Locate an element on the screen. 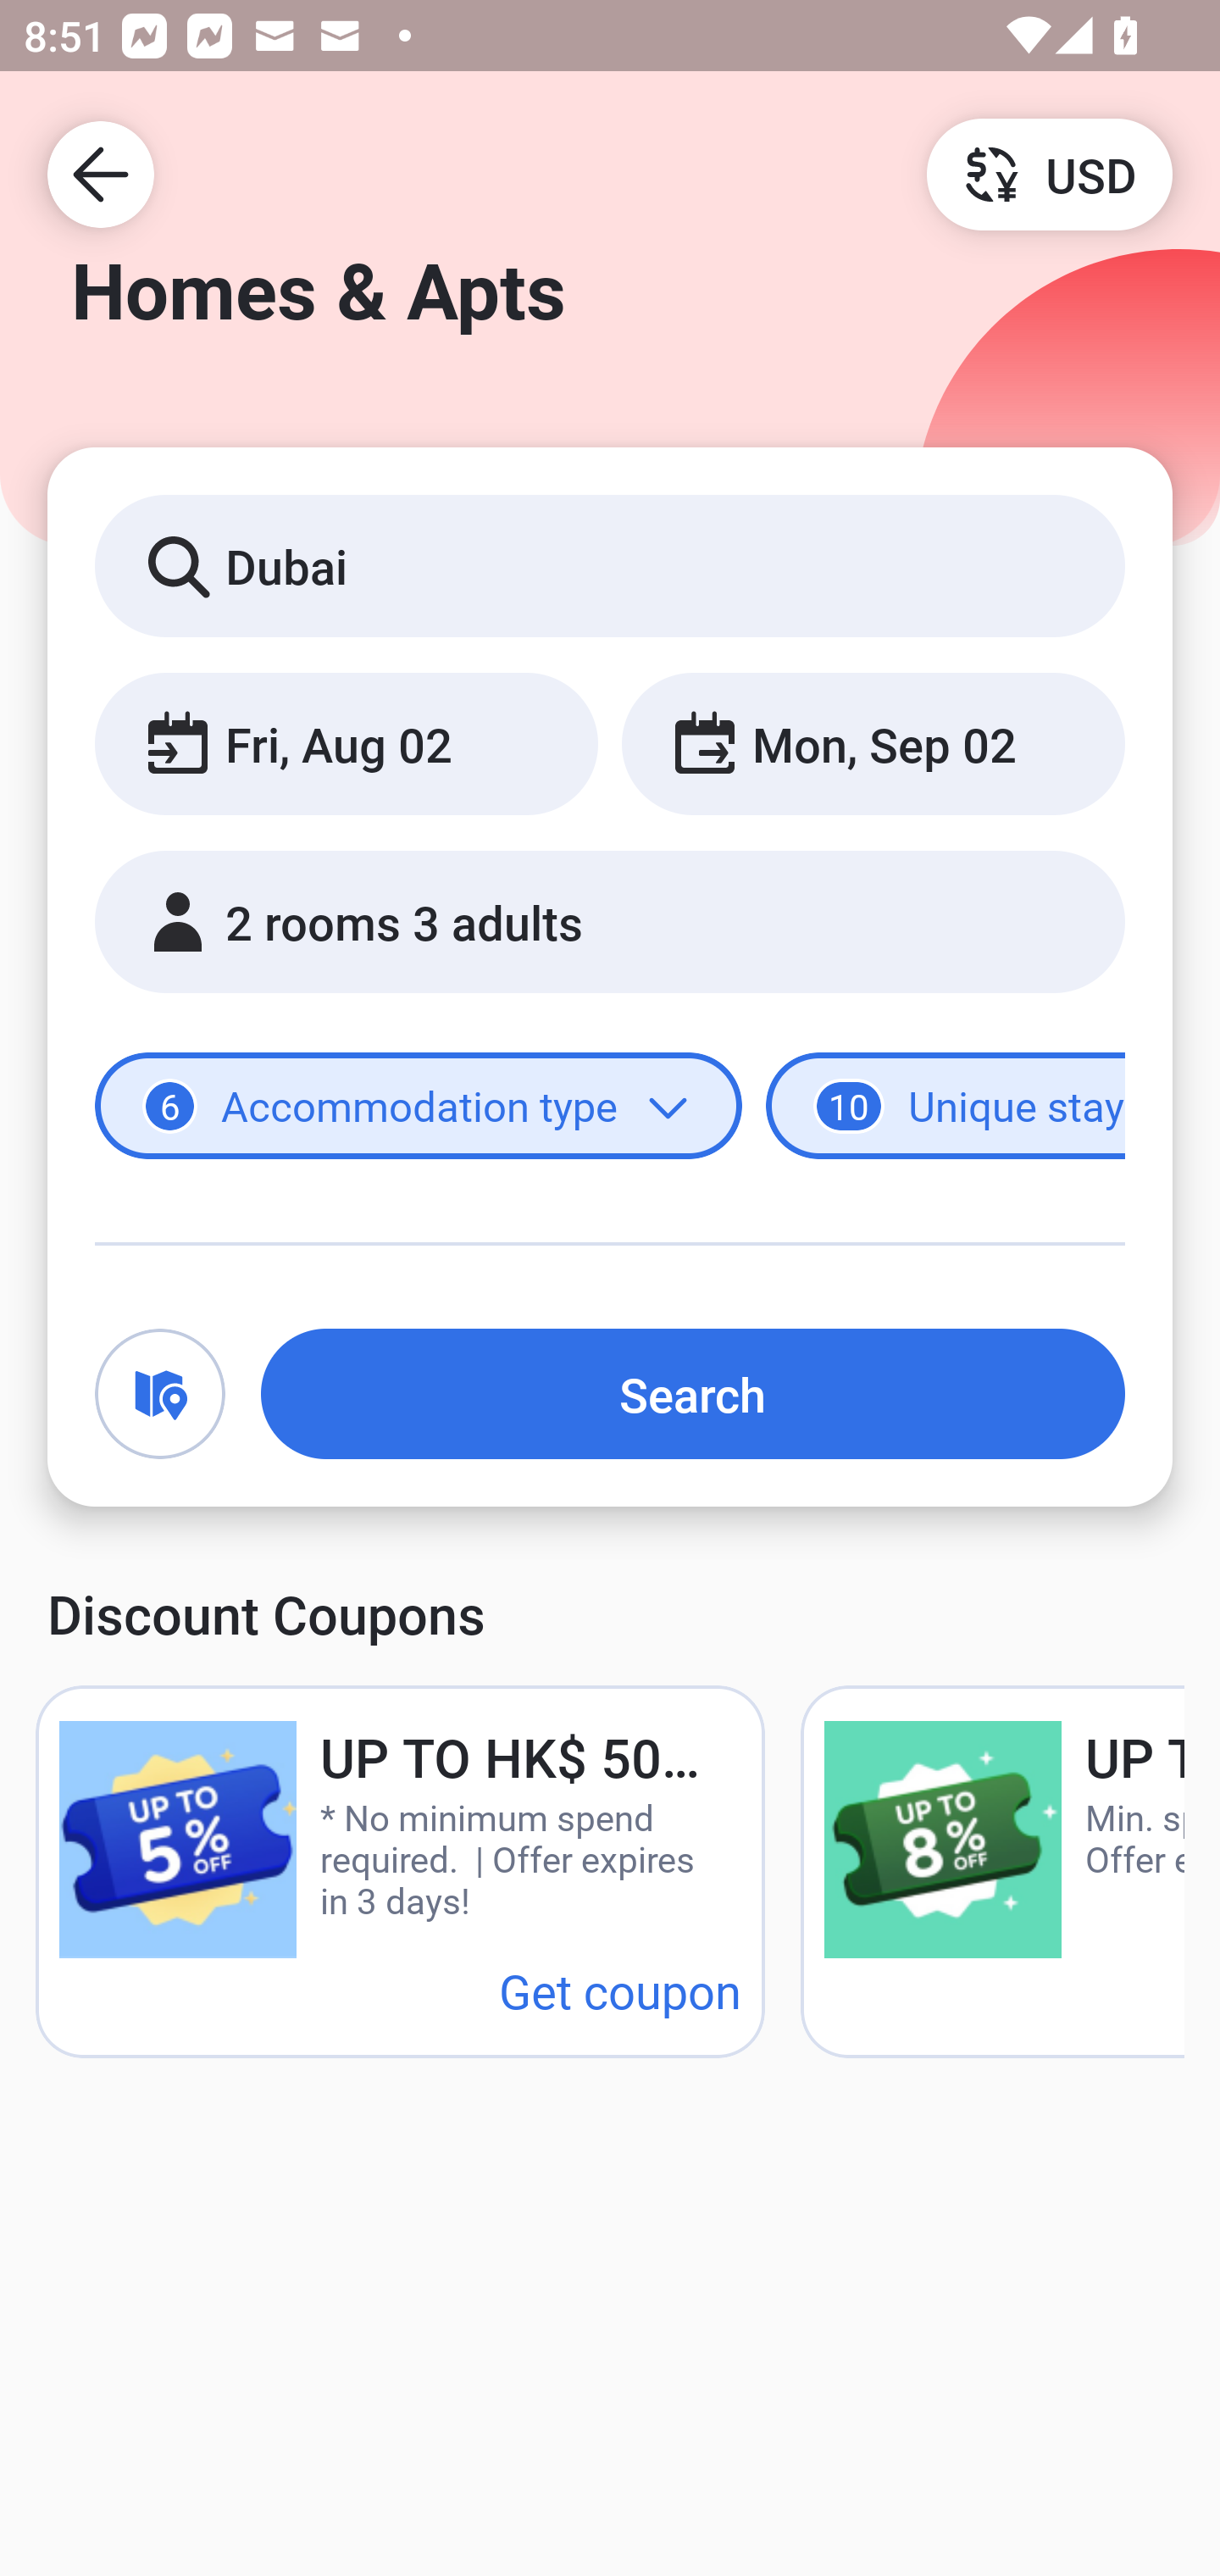 The height and width of the screenshot is (2576, 1220). Dubai is located at coordinates (610, 564).